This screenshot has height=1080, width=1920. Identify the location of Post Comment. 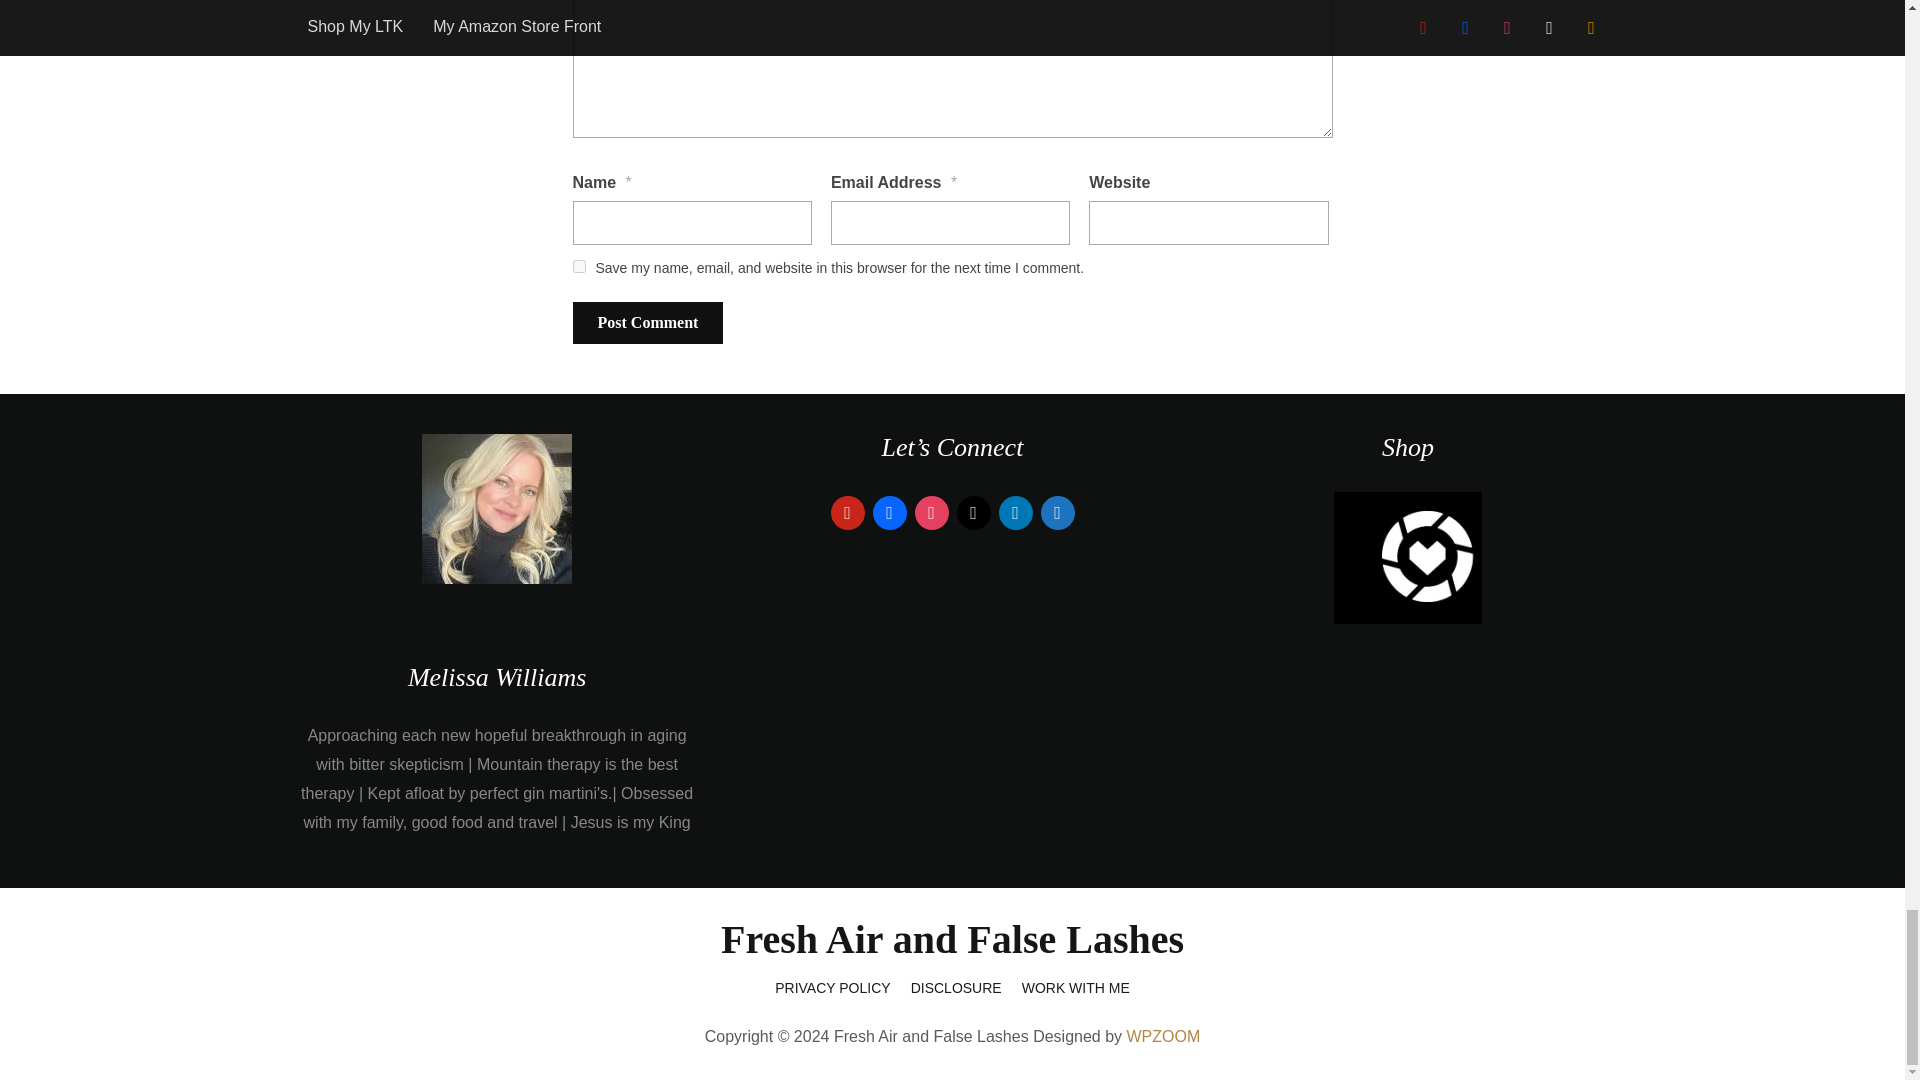
(648, 323).